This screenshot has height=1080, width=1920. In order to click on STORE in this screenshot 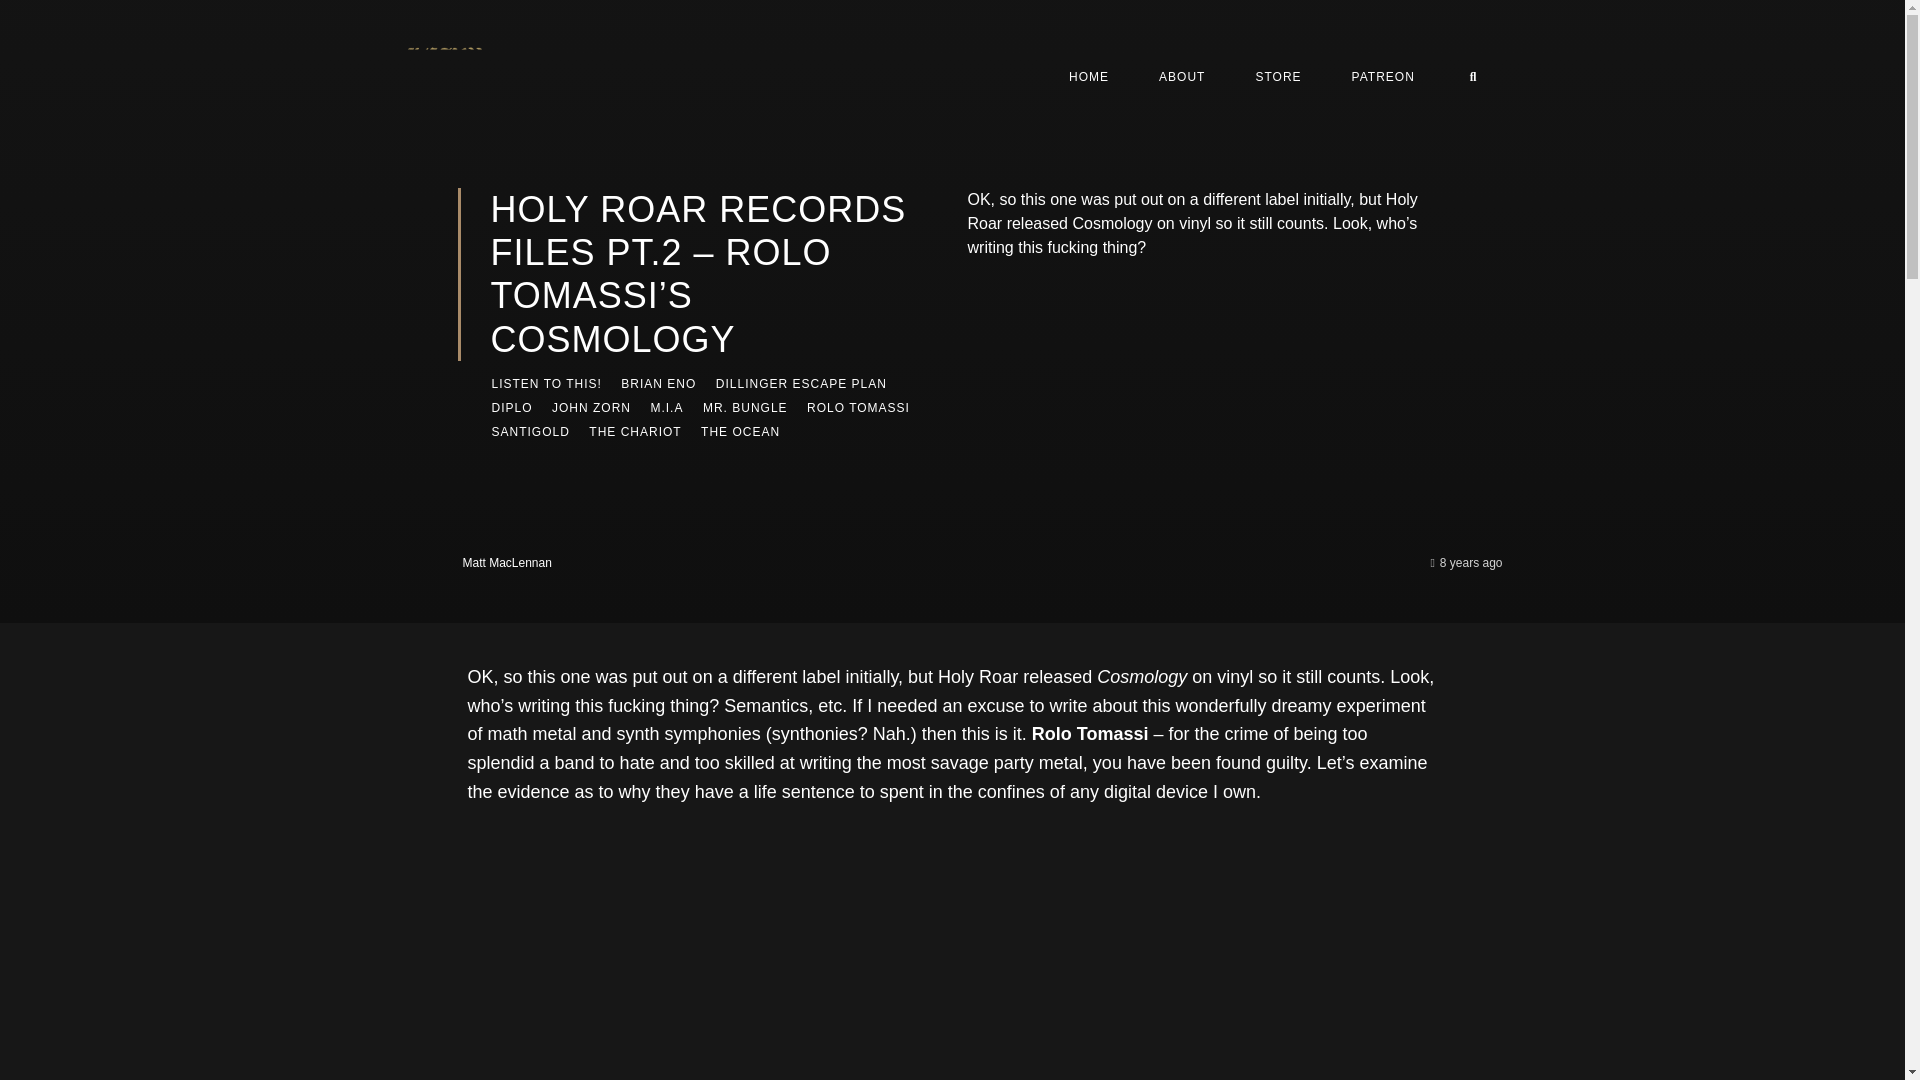, I will do `click(1278, 76)`.